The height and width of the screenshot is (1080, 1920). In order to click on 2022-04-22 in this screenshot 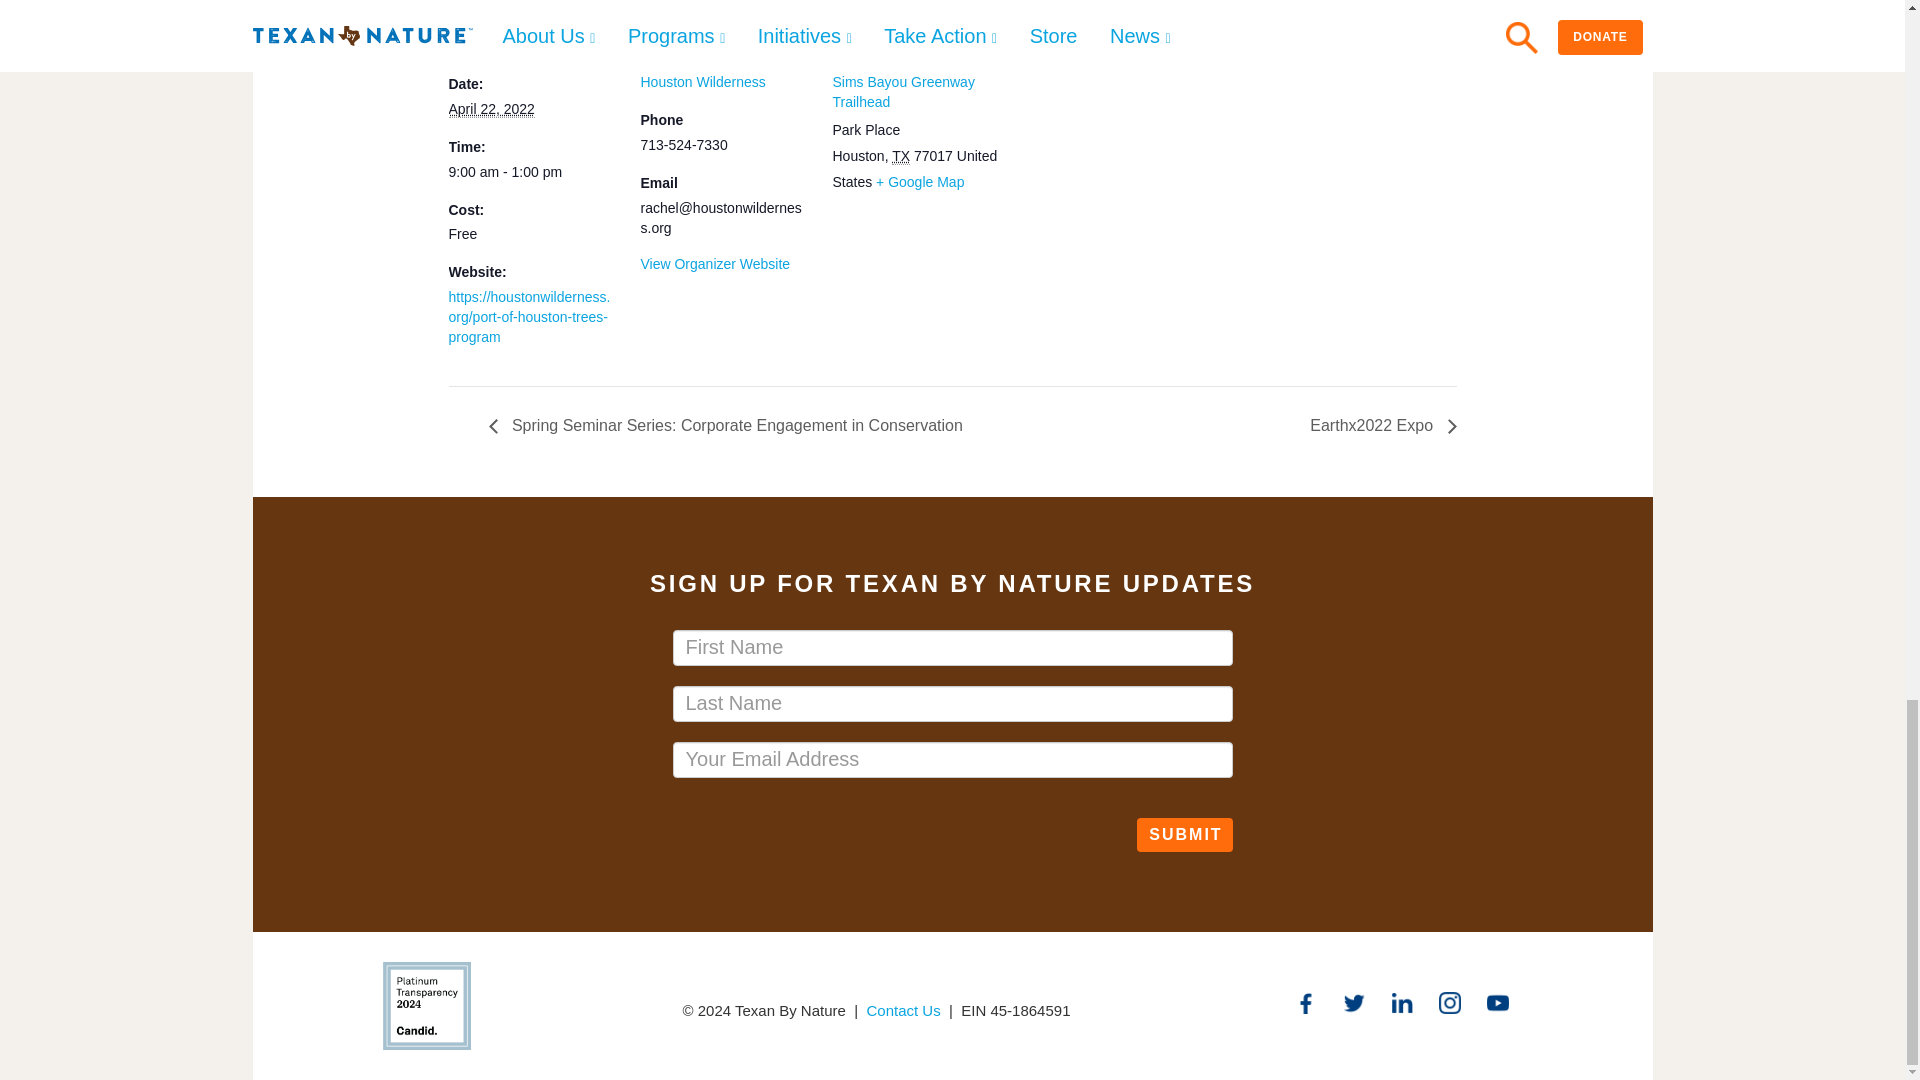, I will do `click(490, 109)`.